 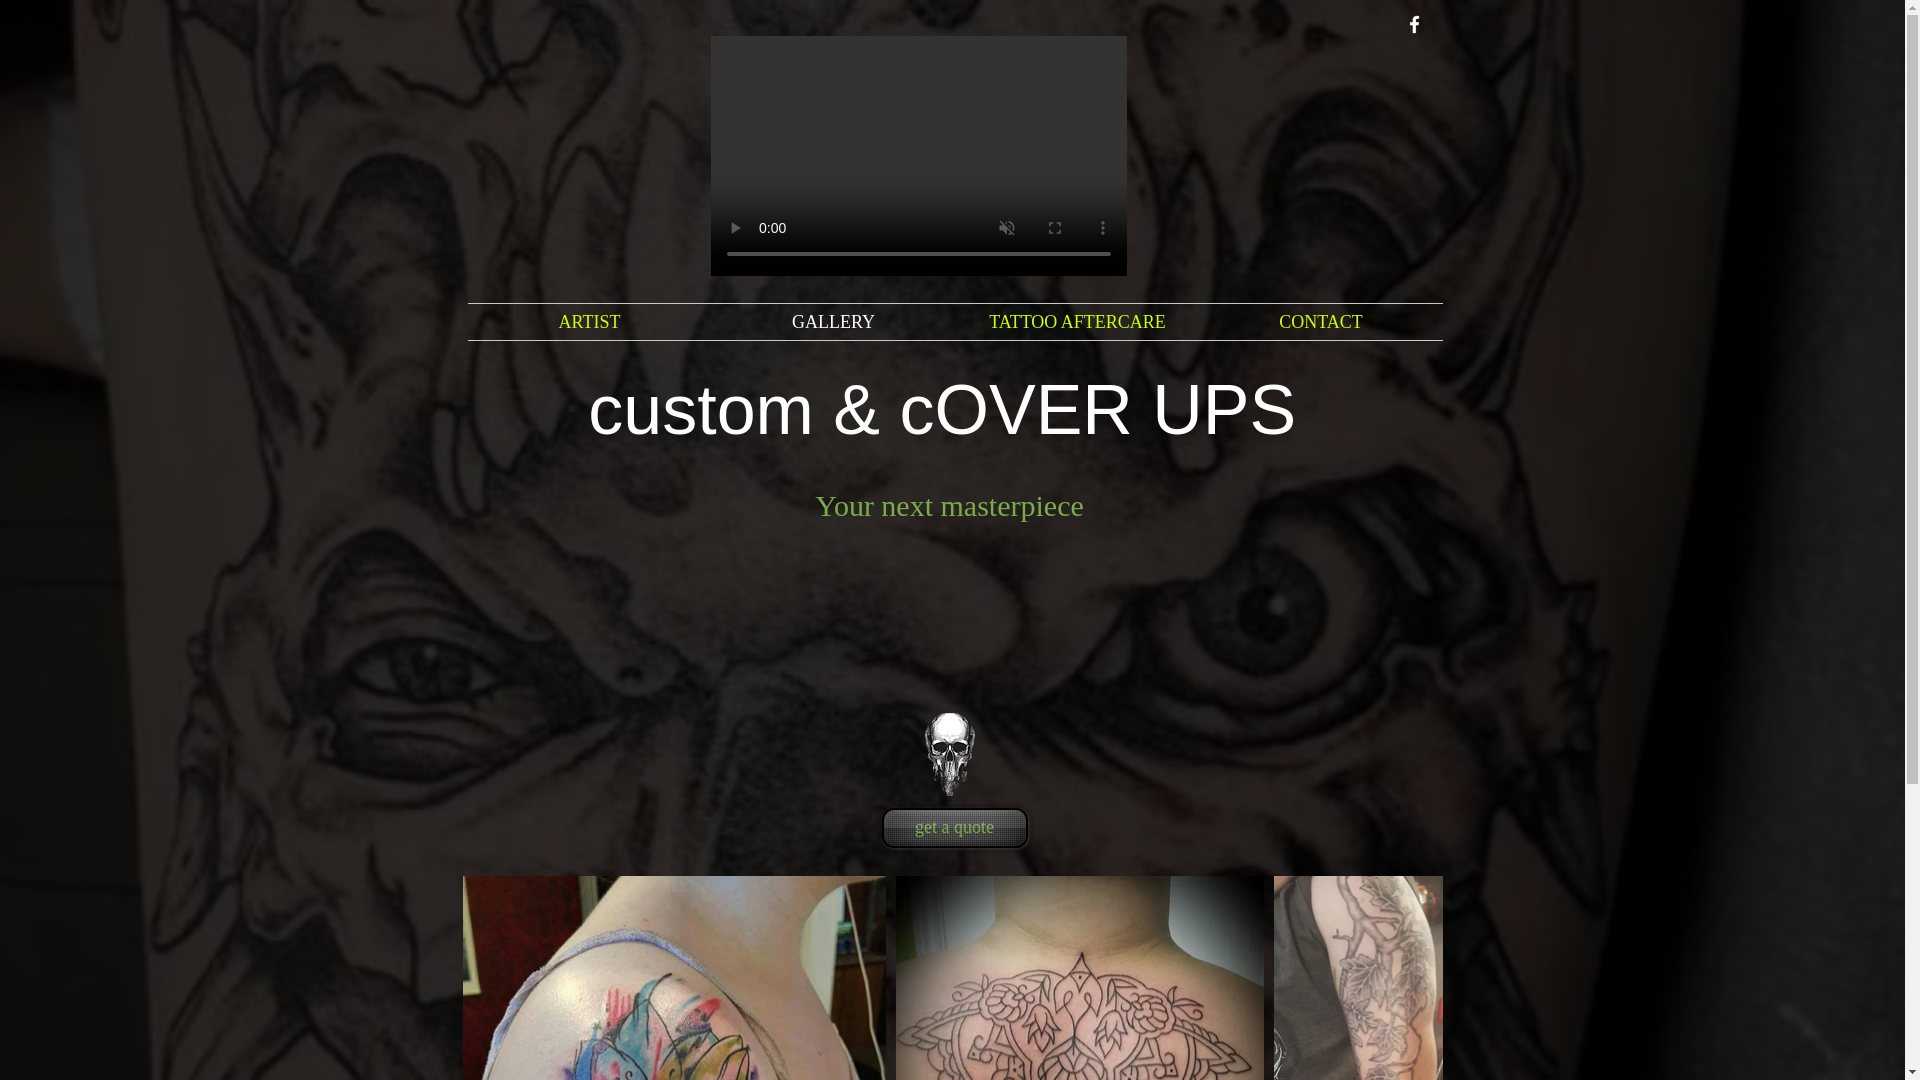 I want to click on get a quote, so click(x=954, y=827).